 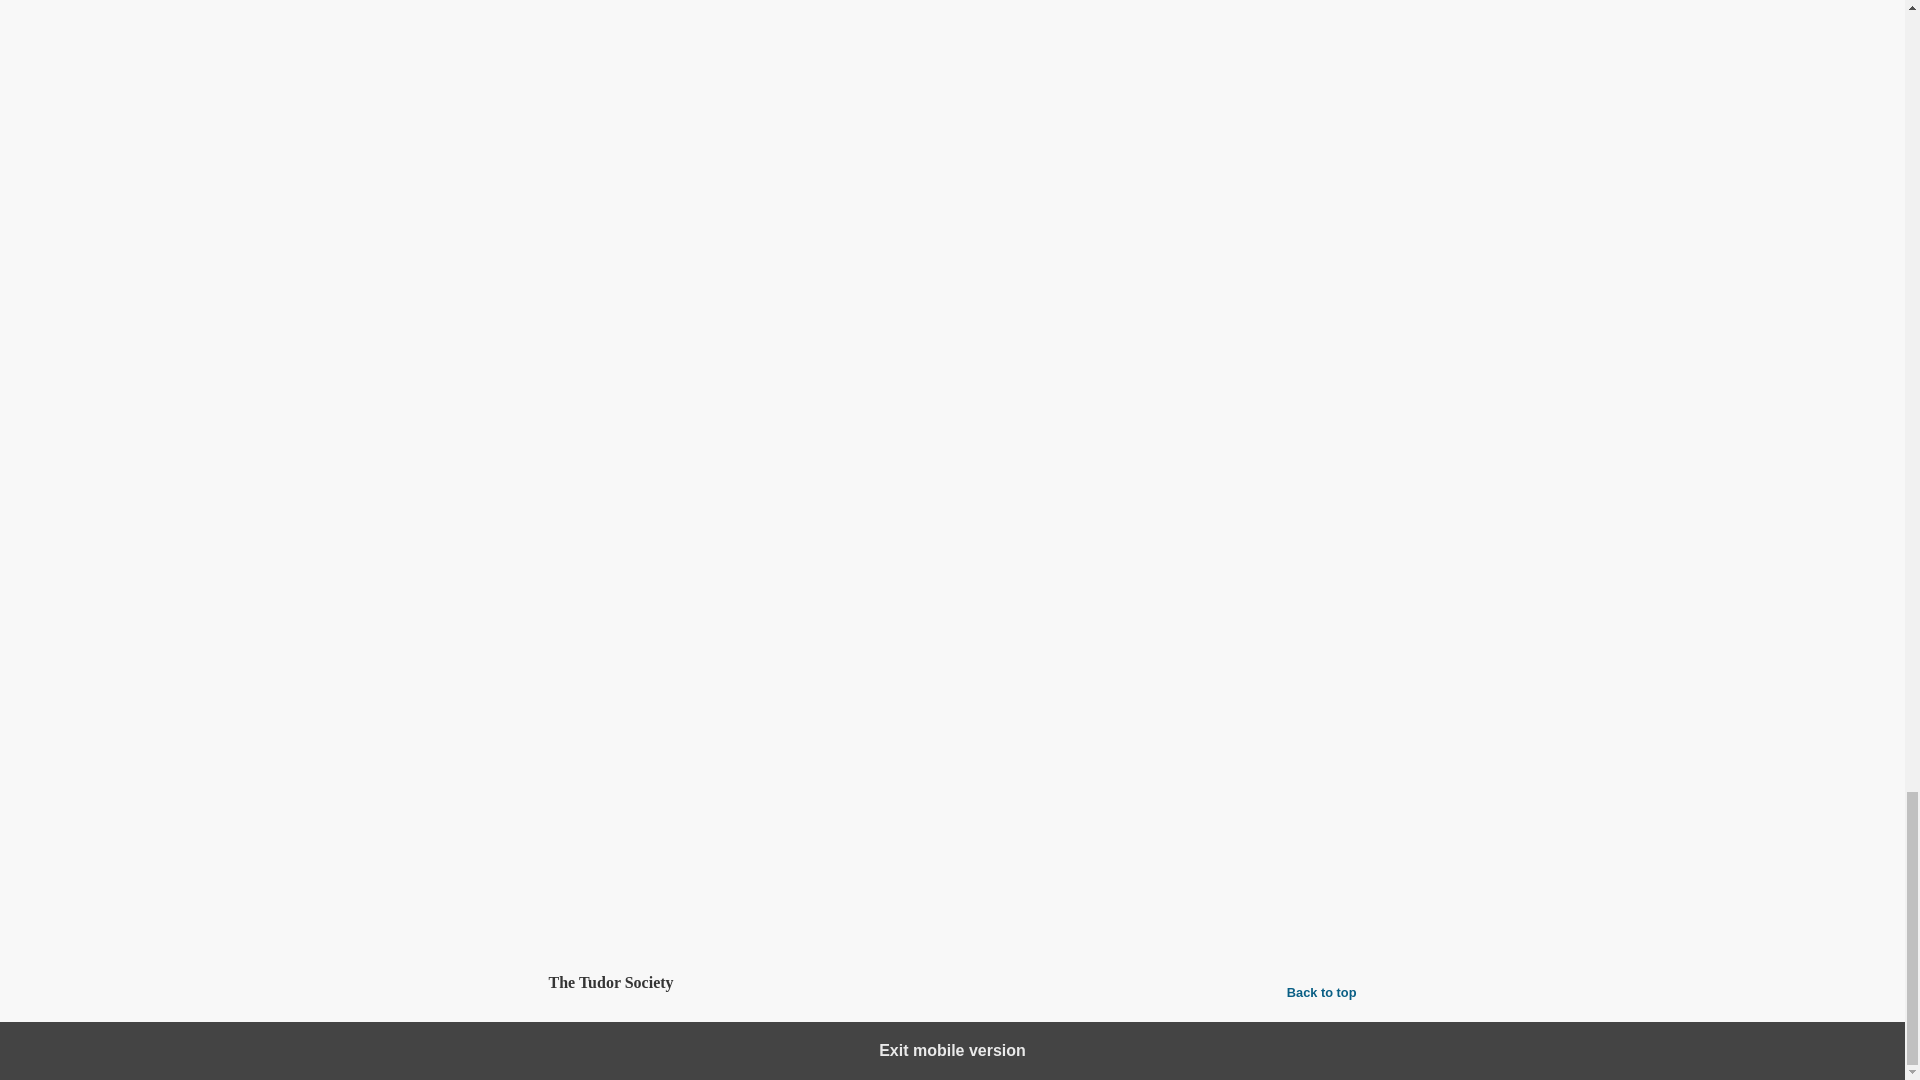 I want to click on Leave a Comment, so click(x=952, y=905).